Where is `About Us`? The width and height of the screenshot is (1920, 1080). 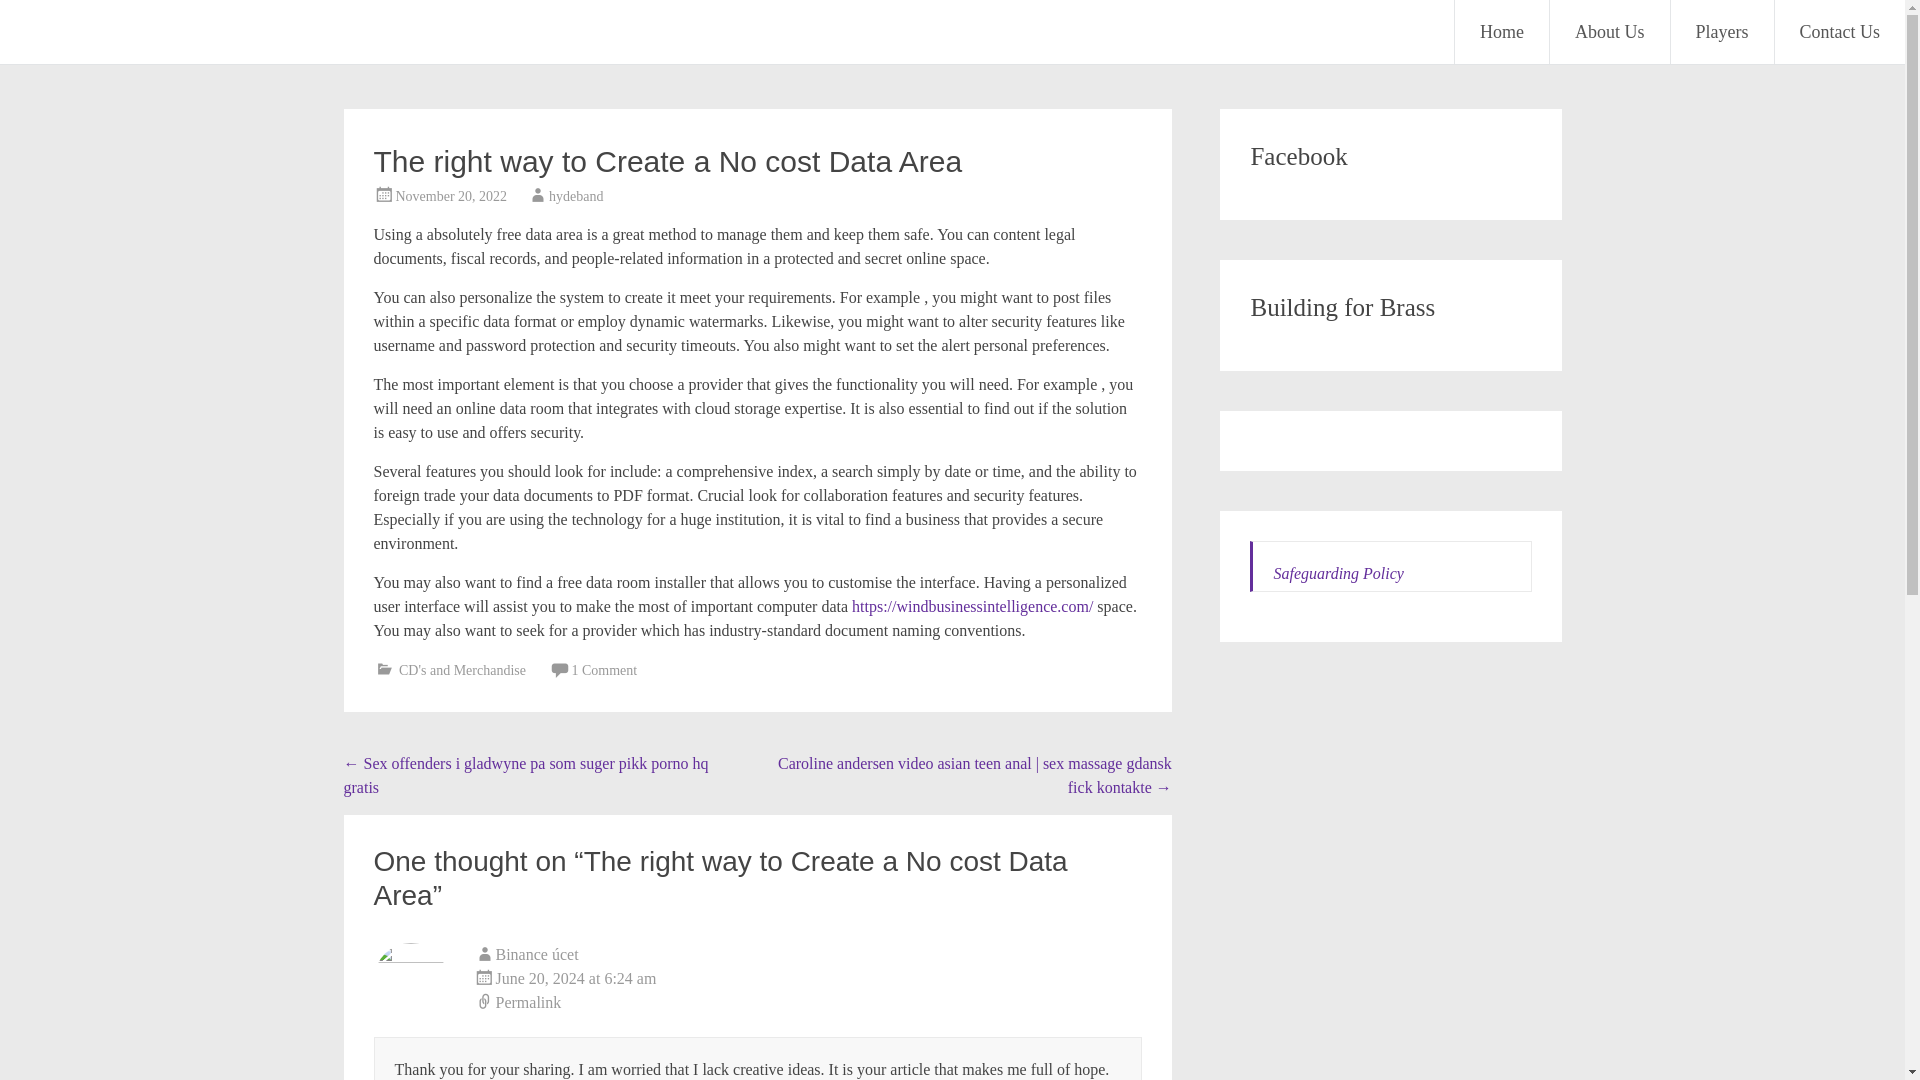
About Us is located at coordinates (1610, 32).